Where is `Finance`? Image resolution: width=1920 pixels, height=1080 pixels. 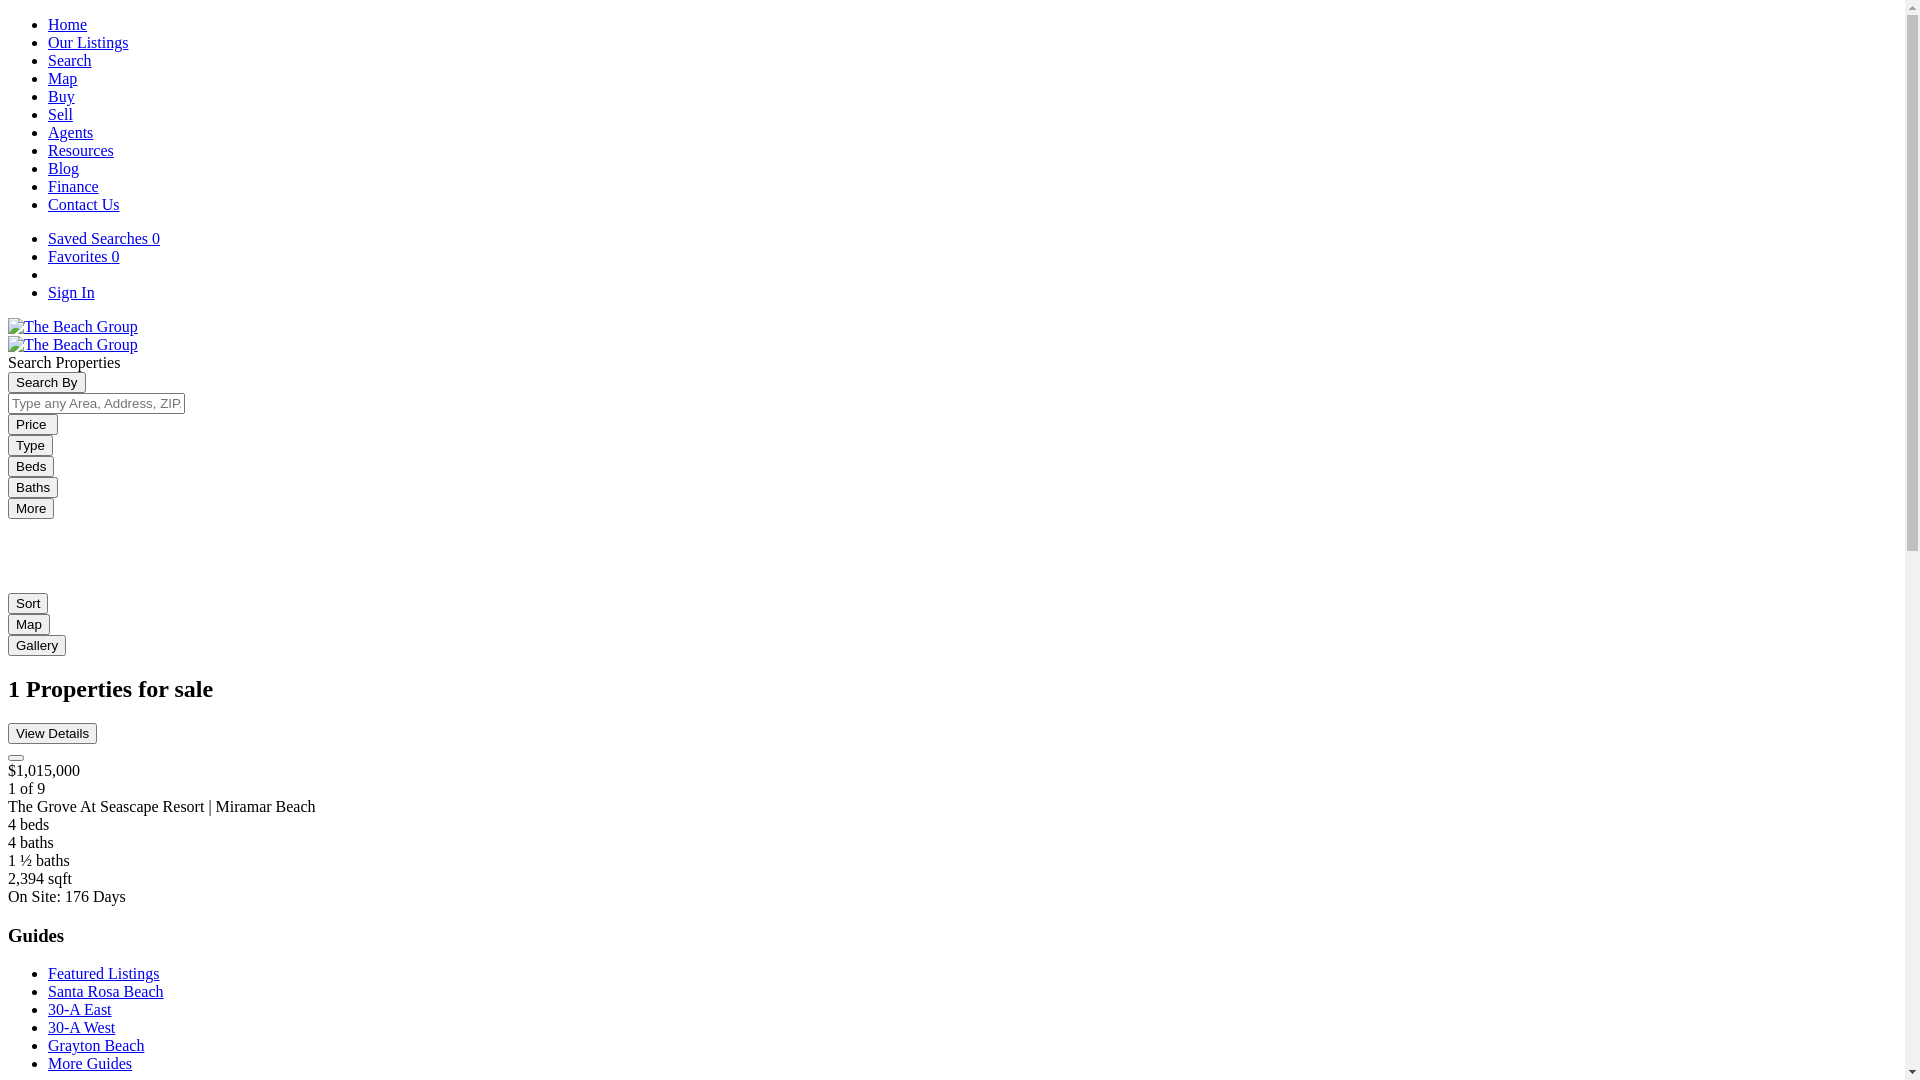 Finance is located at coordinates (74, 186).